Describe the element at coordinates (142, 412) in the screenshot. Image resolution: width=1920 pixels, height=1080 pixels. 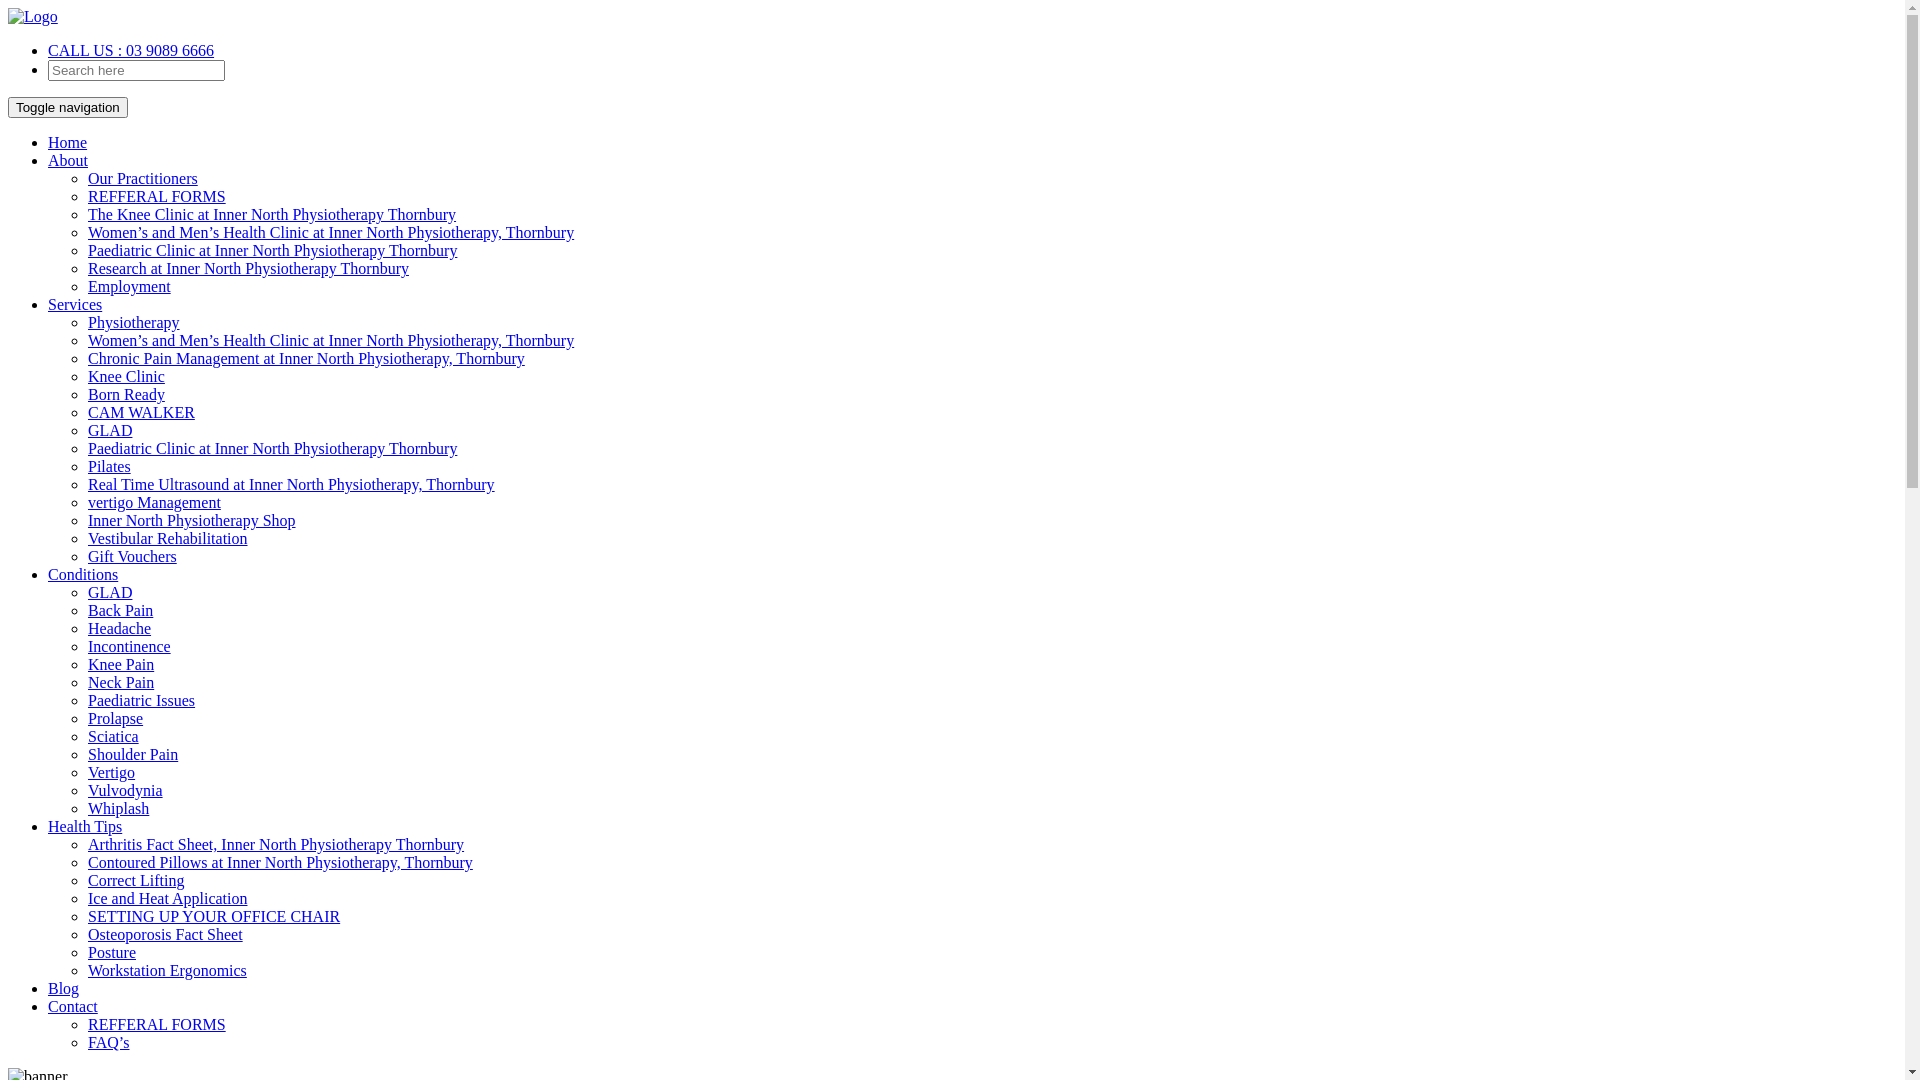
I see `CAM WALKER` at that location.